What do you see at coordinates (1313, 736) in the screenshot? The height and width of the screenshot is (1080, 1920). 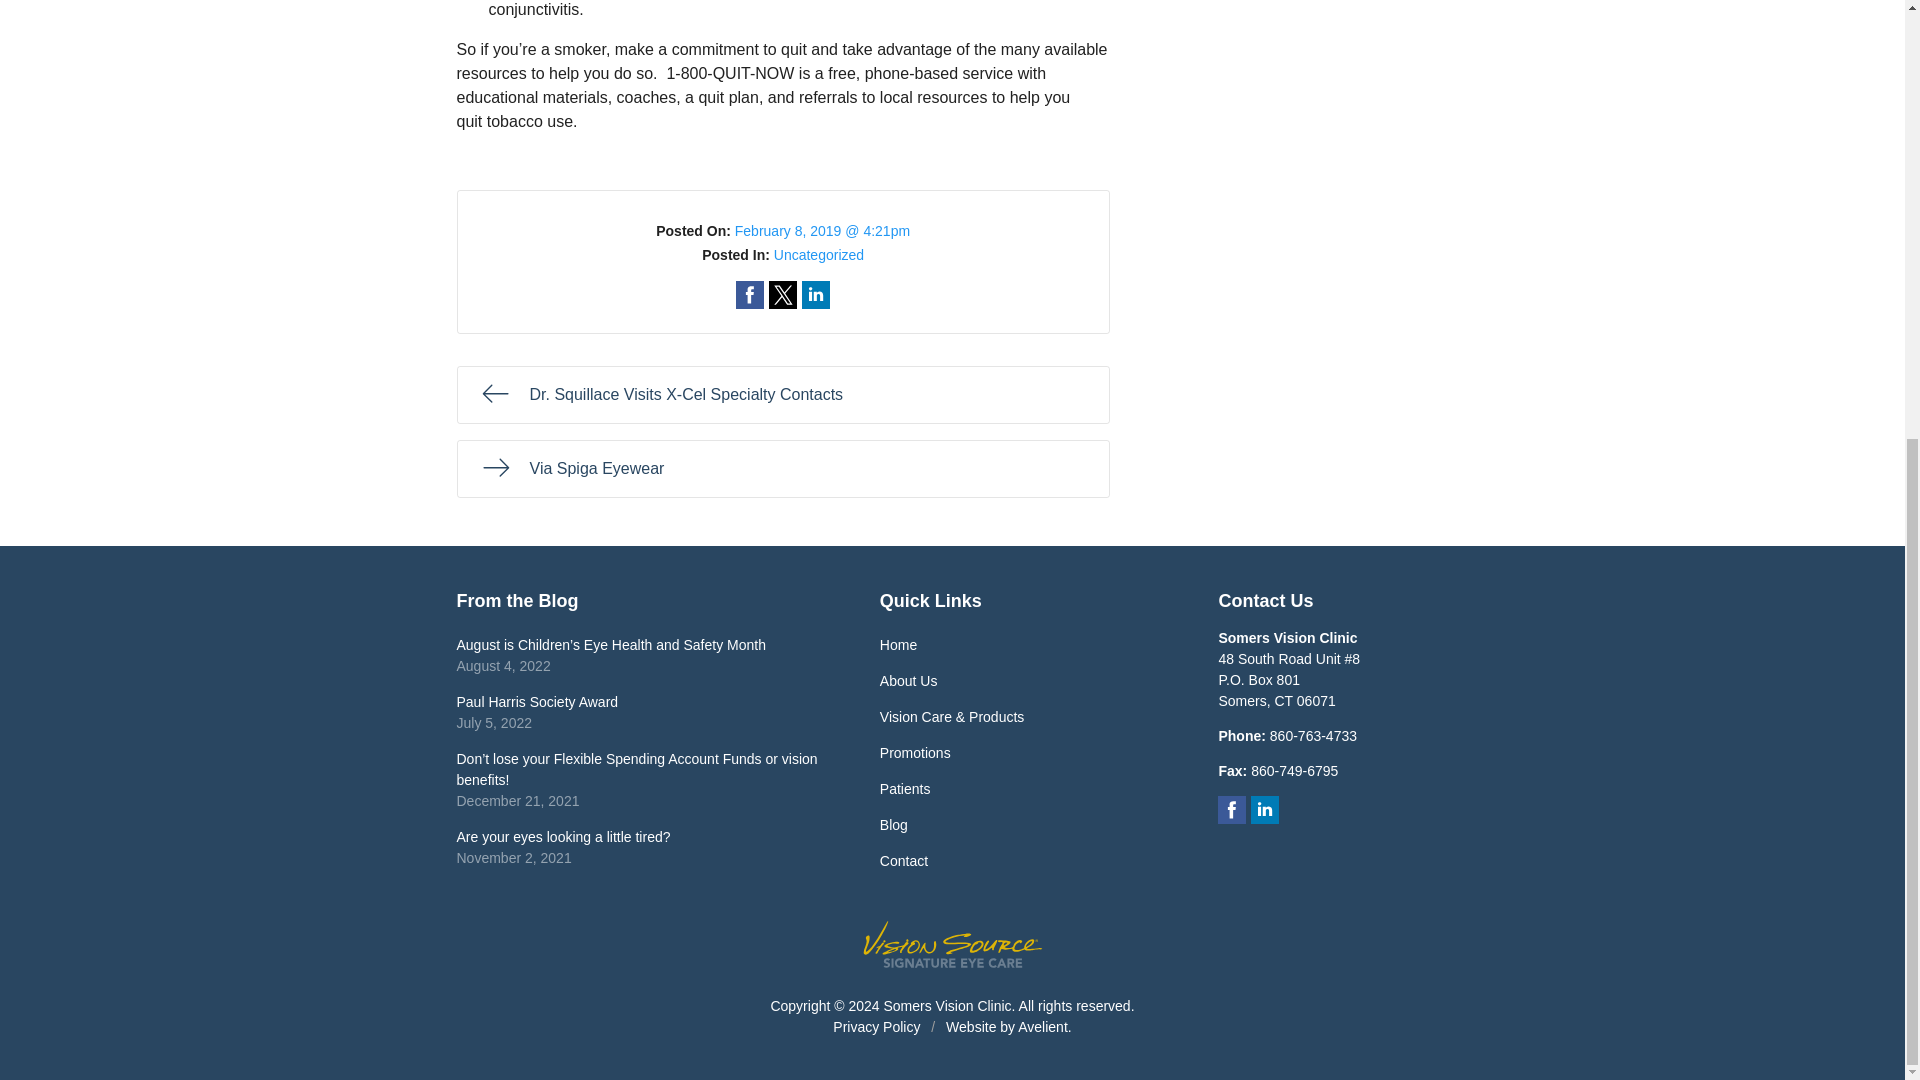 I see `Share on LinkedIn` at bounding box center [1313, 736].